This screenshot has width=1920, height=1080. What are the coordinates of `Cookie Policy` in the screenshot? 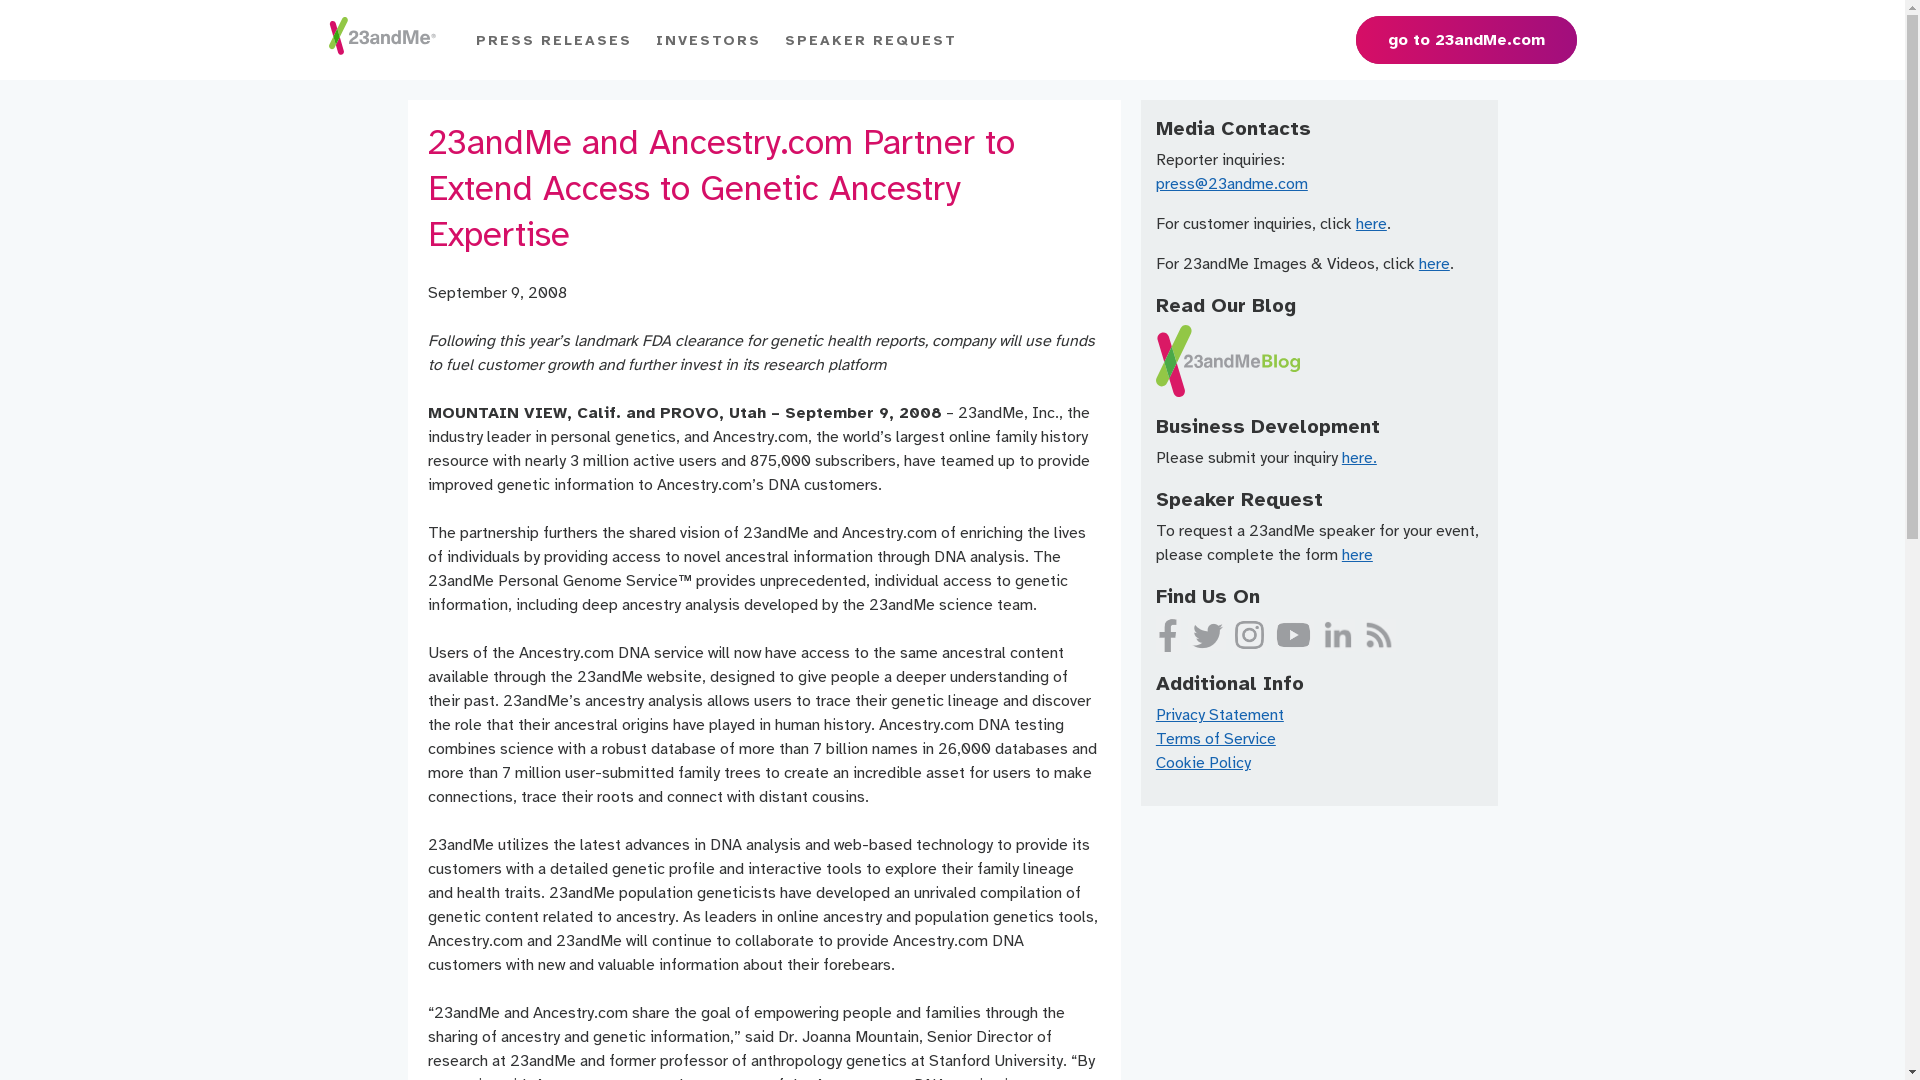 It's located at (1204, 763).